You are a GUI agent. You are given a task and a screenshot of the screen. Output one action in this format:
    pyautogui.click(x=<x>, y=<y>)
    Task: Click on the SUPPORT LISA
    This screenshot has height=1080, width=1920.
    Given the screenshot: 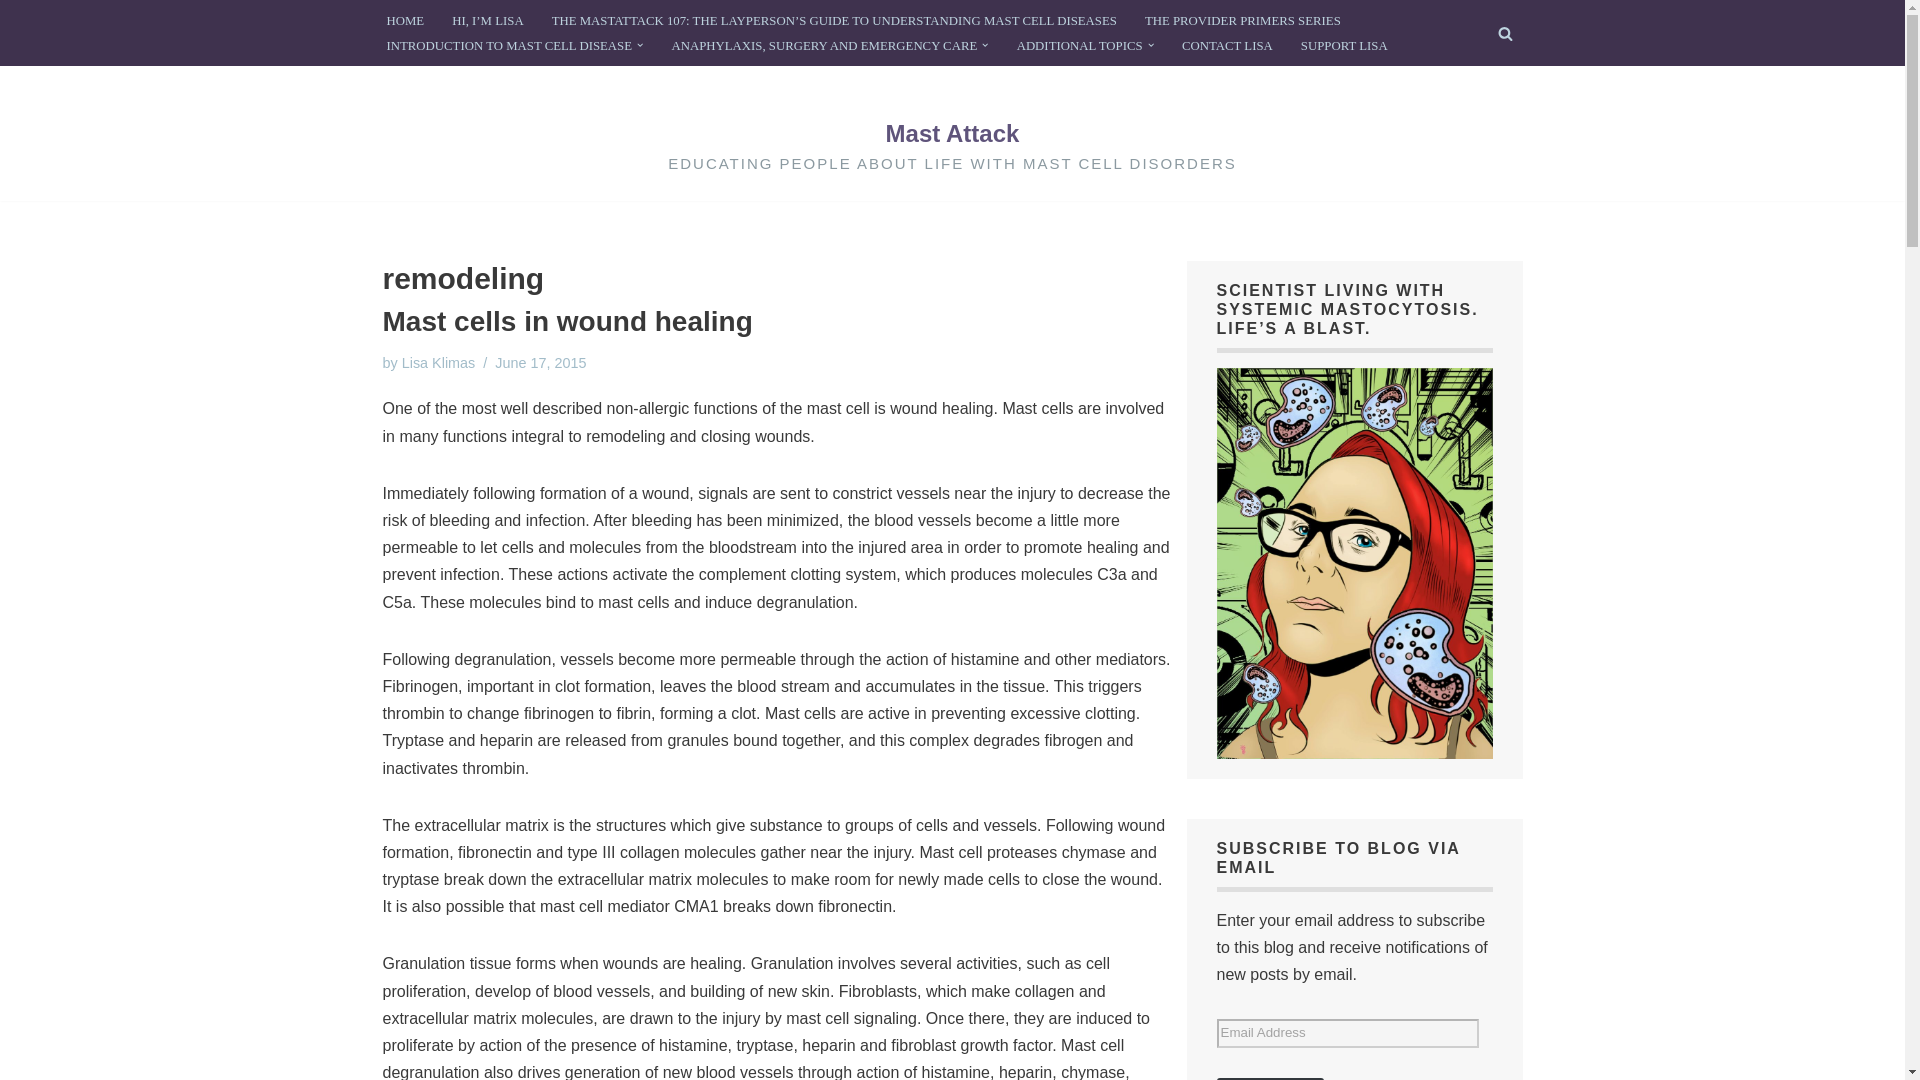 What is the action you would take?
    pyautogui.click(x=1344, y=46)
    